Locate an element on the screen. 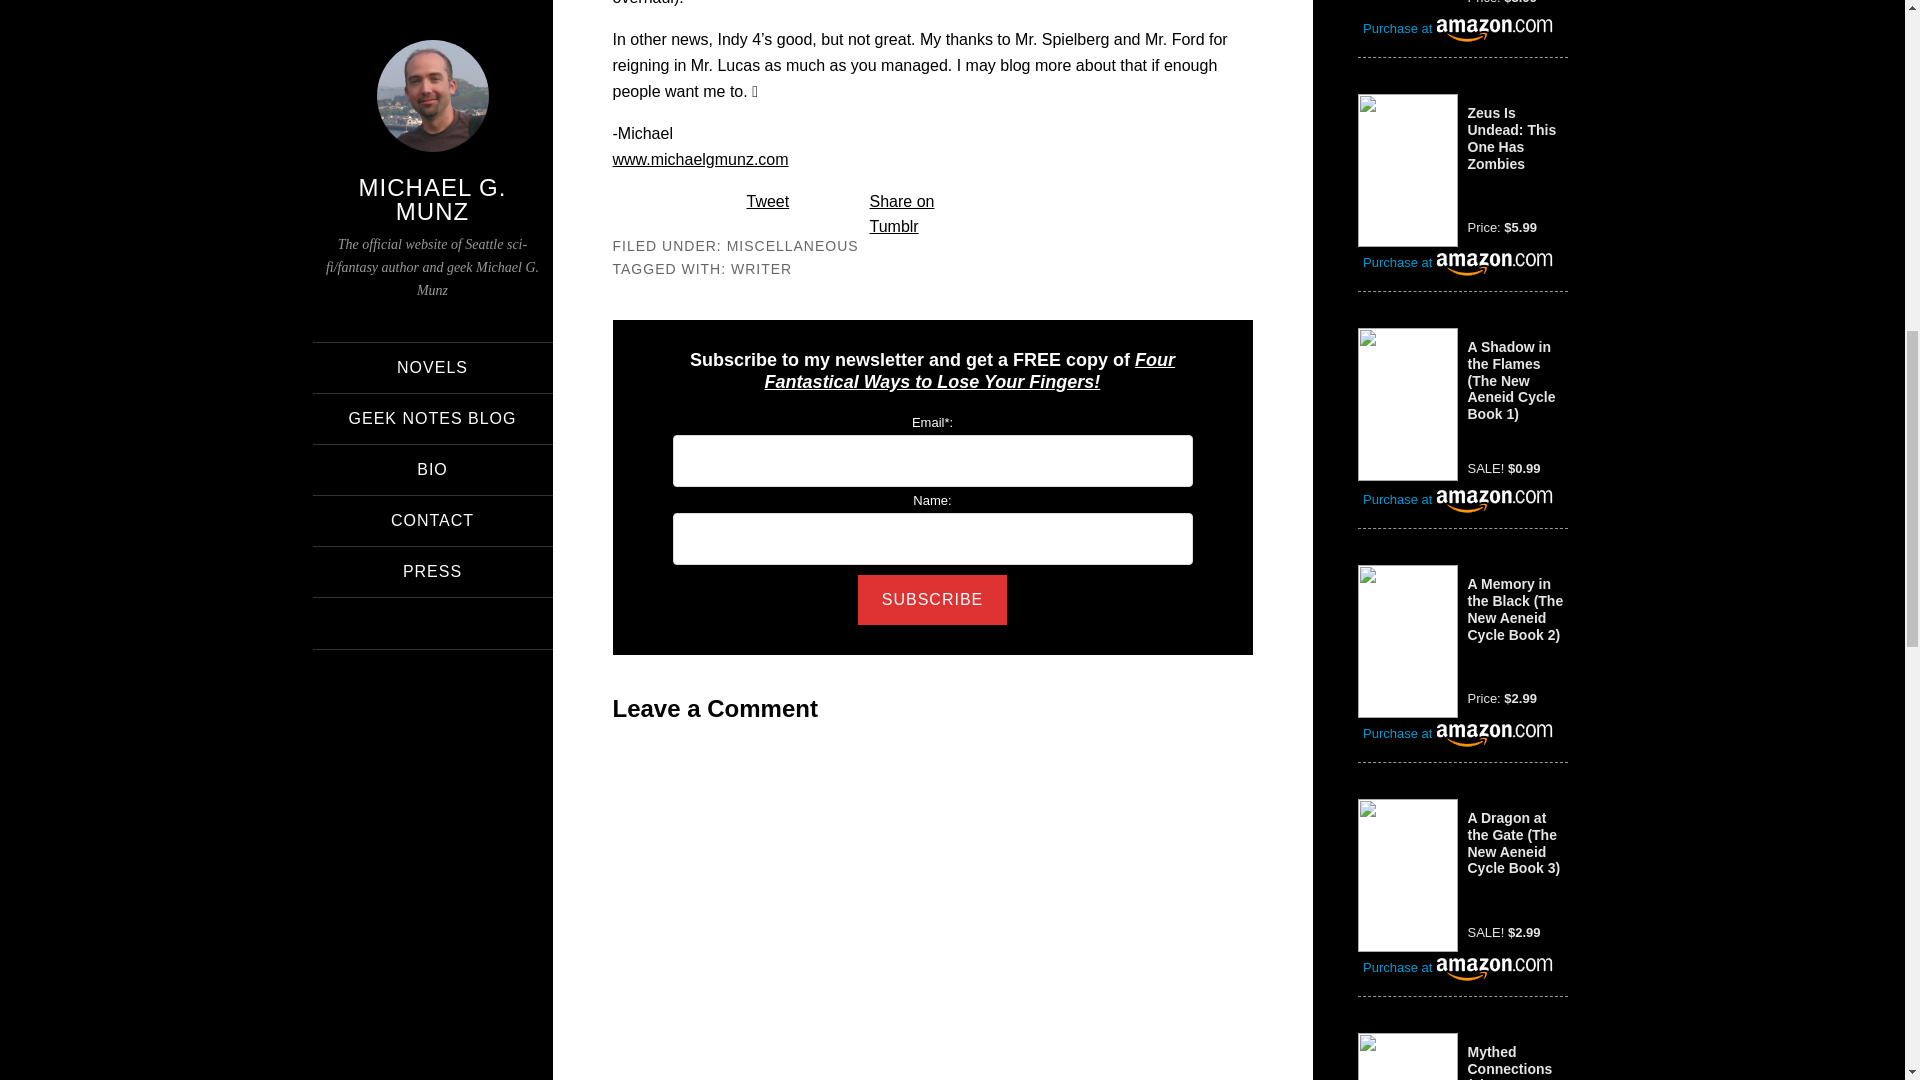 The width and height of the screenshot is (1920, 1080). WRITER is located at coordinates (761, 268).